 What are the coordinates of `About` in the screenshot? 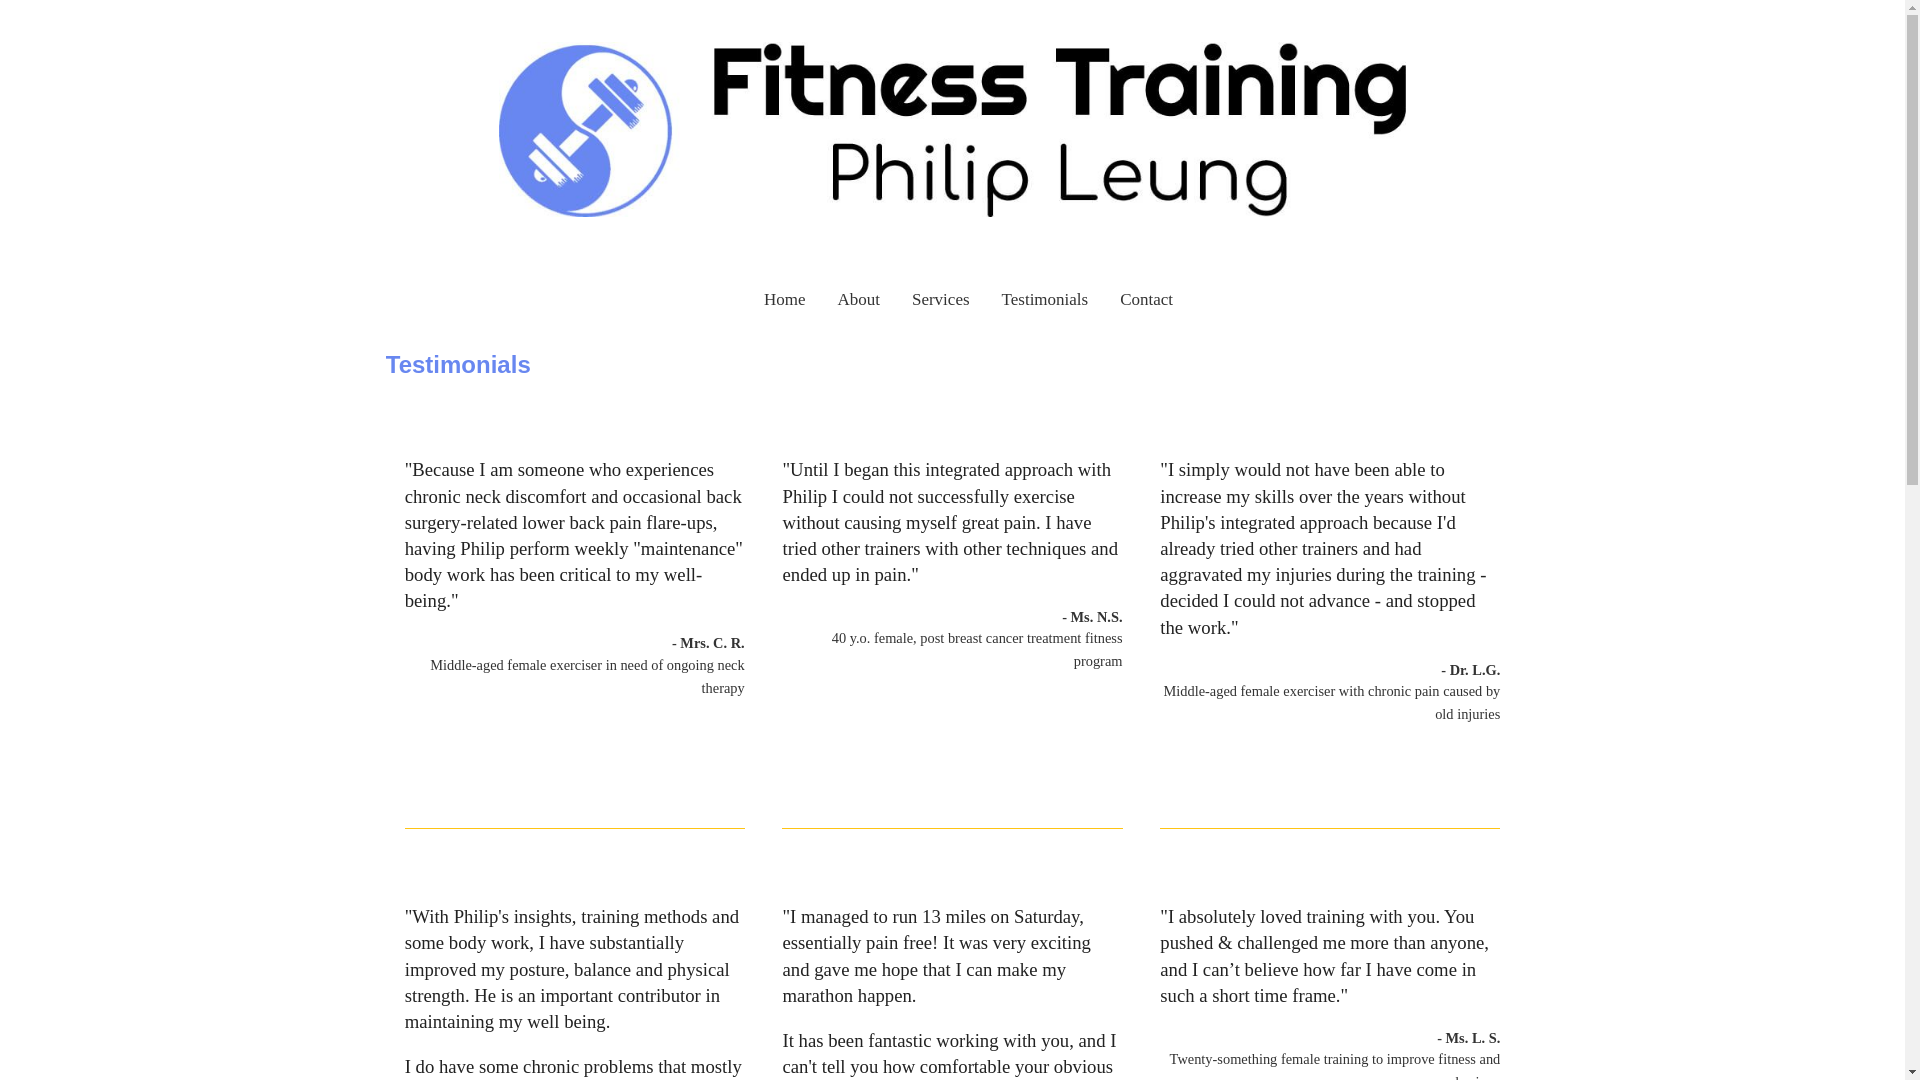 It's located at (858, 300).